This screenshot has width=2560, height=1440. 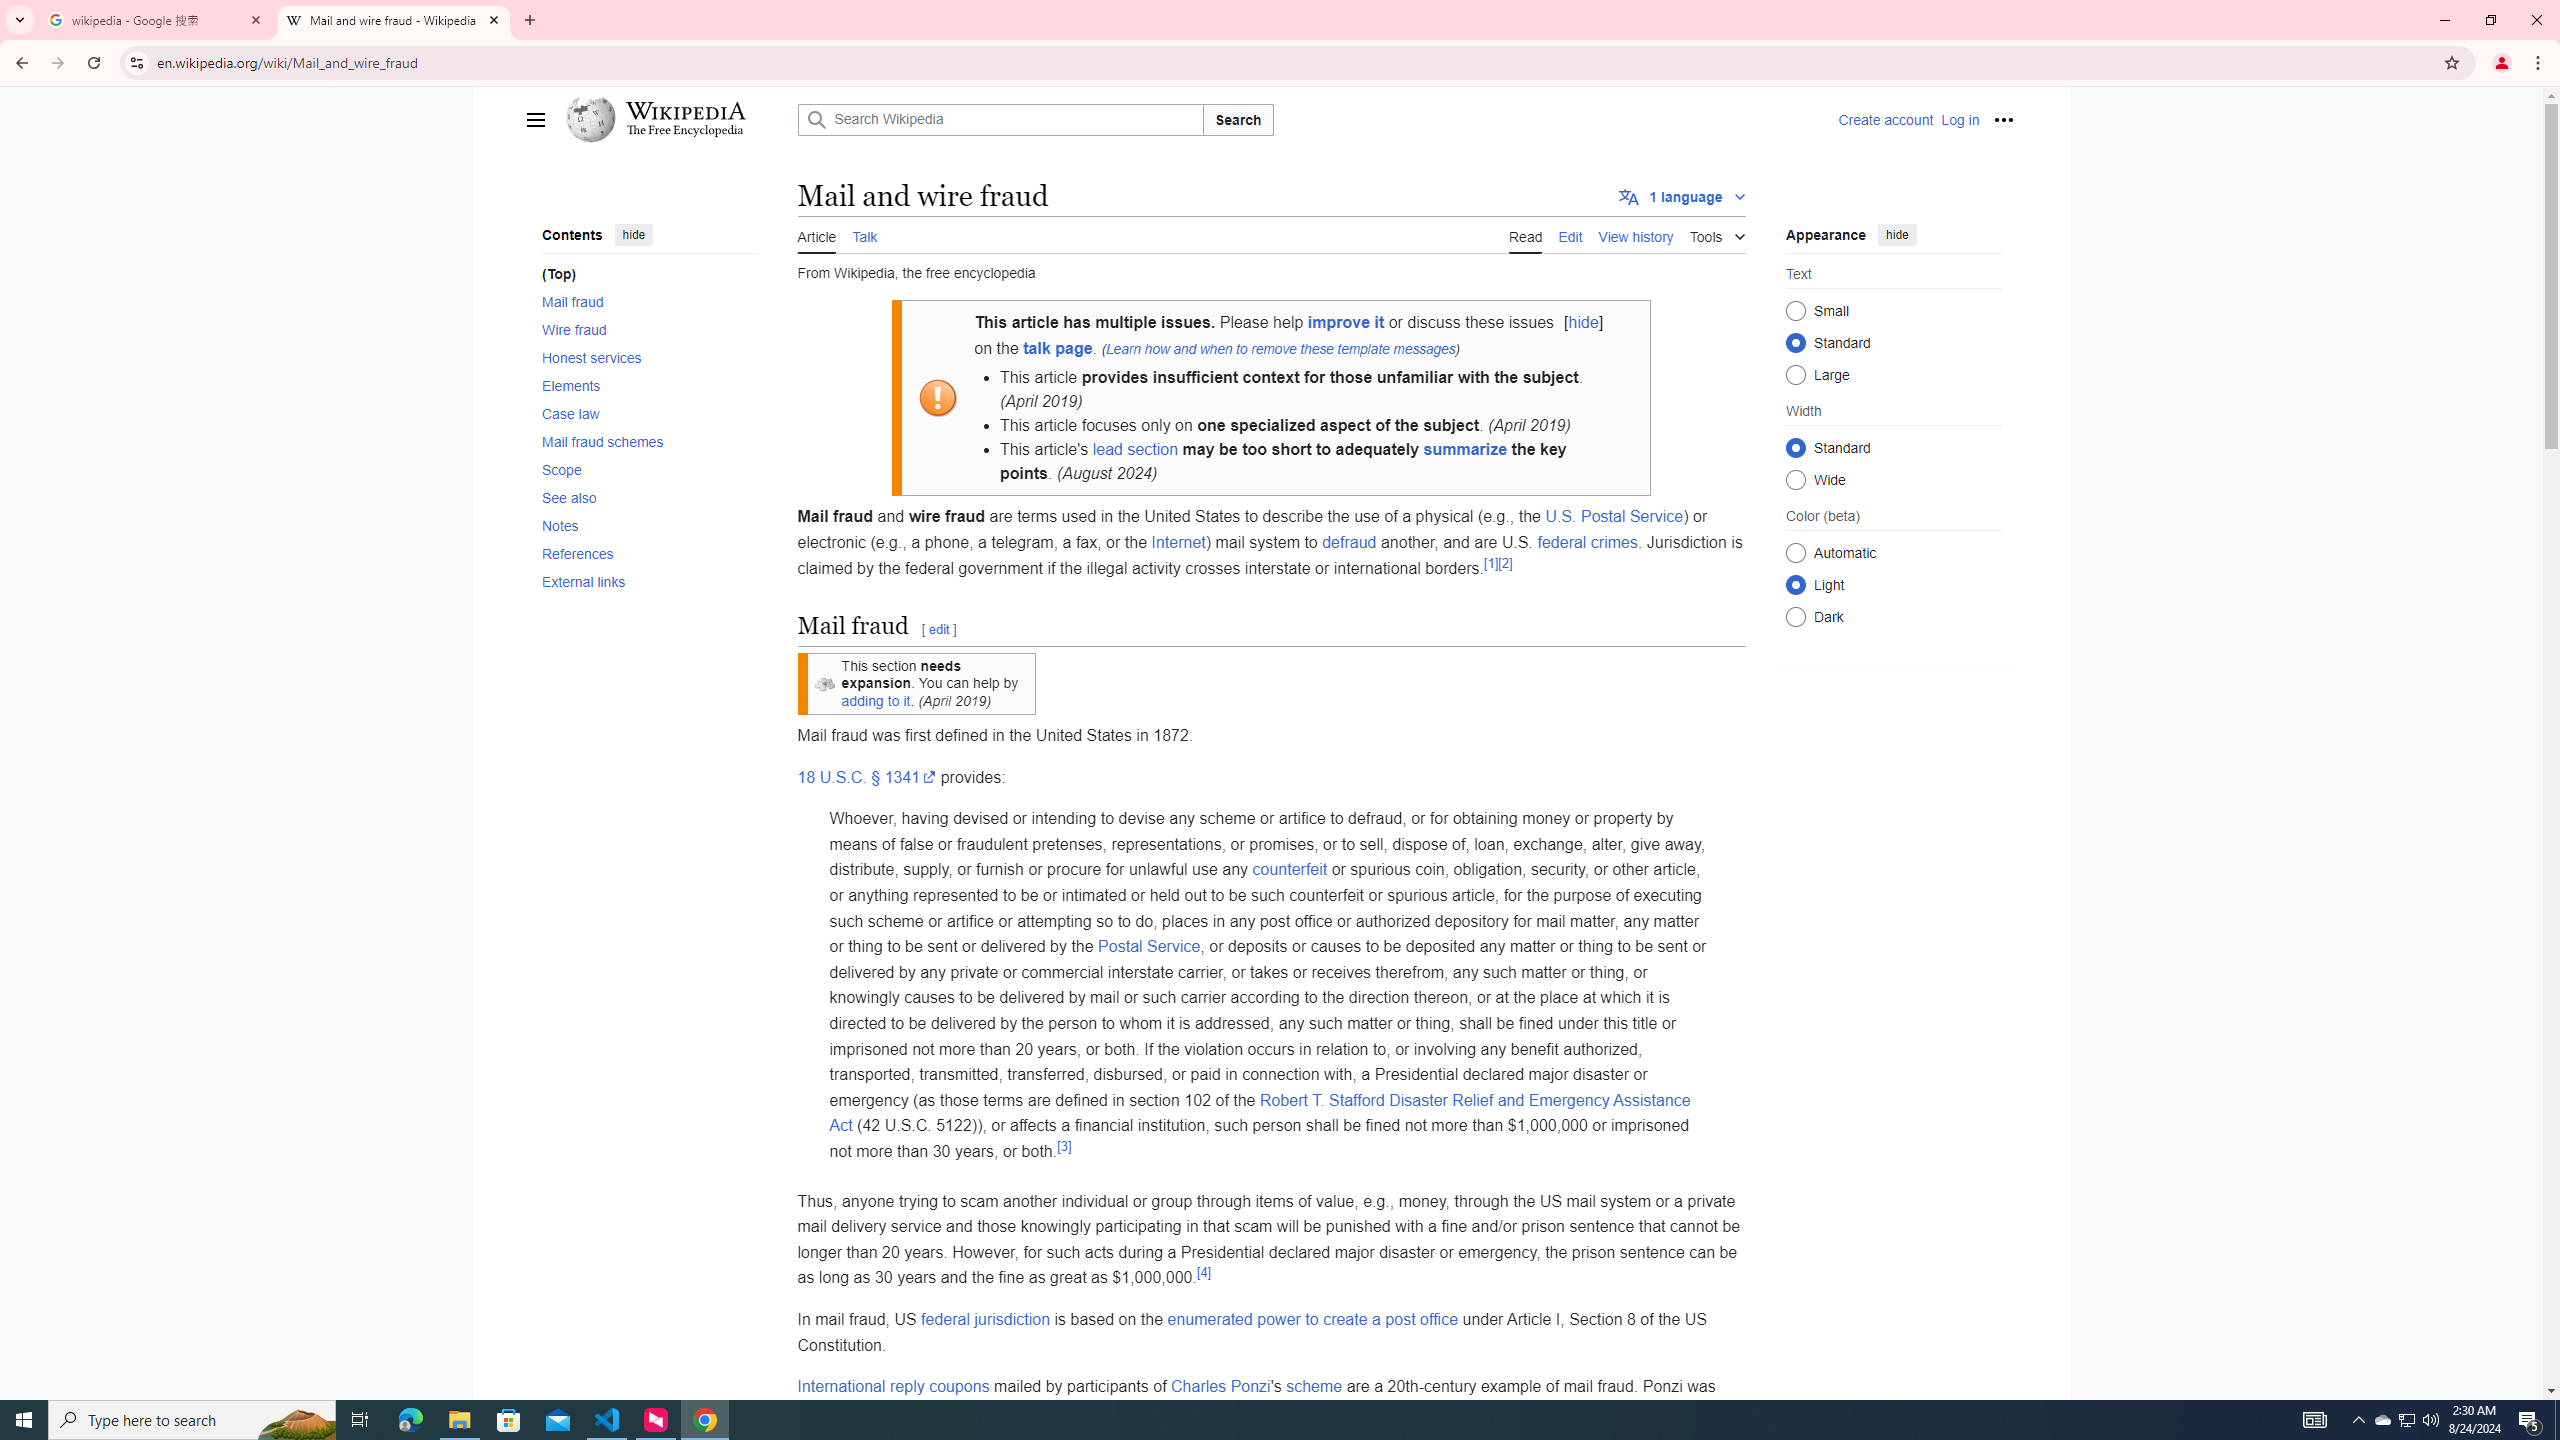 What do you see at coordinates (1570, 234) in the screenshot?
I see `AutomationID: ca-edit` at bounding box center [1570, 234].